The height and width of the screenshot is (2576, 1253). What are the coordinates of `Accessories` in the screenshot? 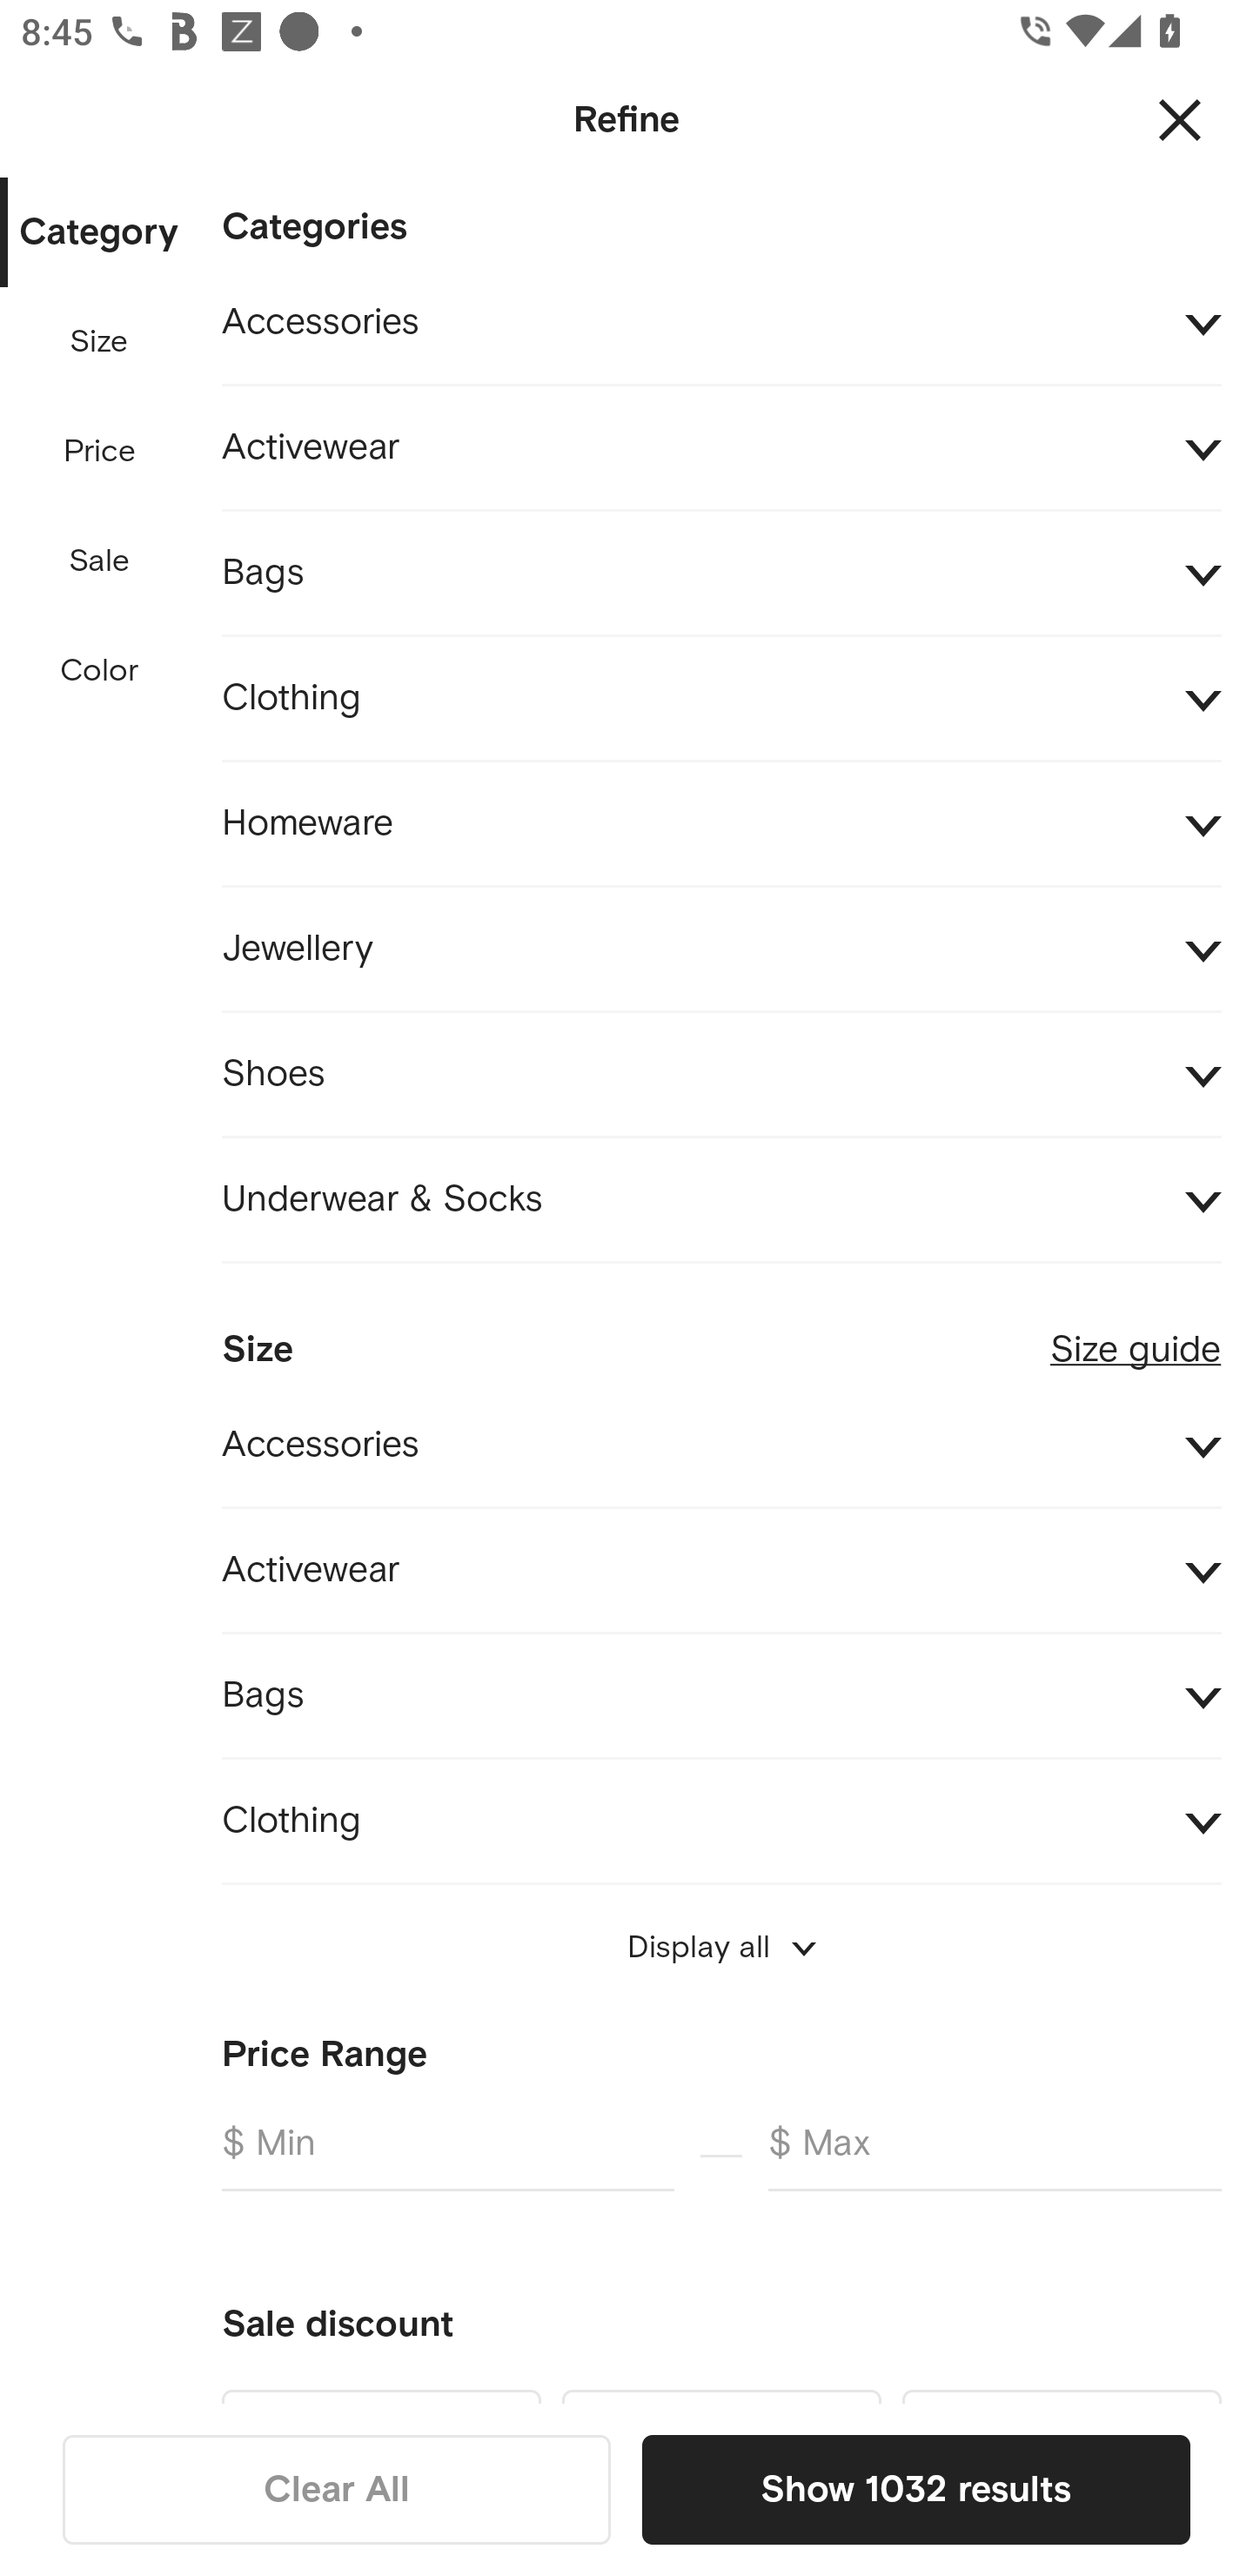 It's located at (721, 323).